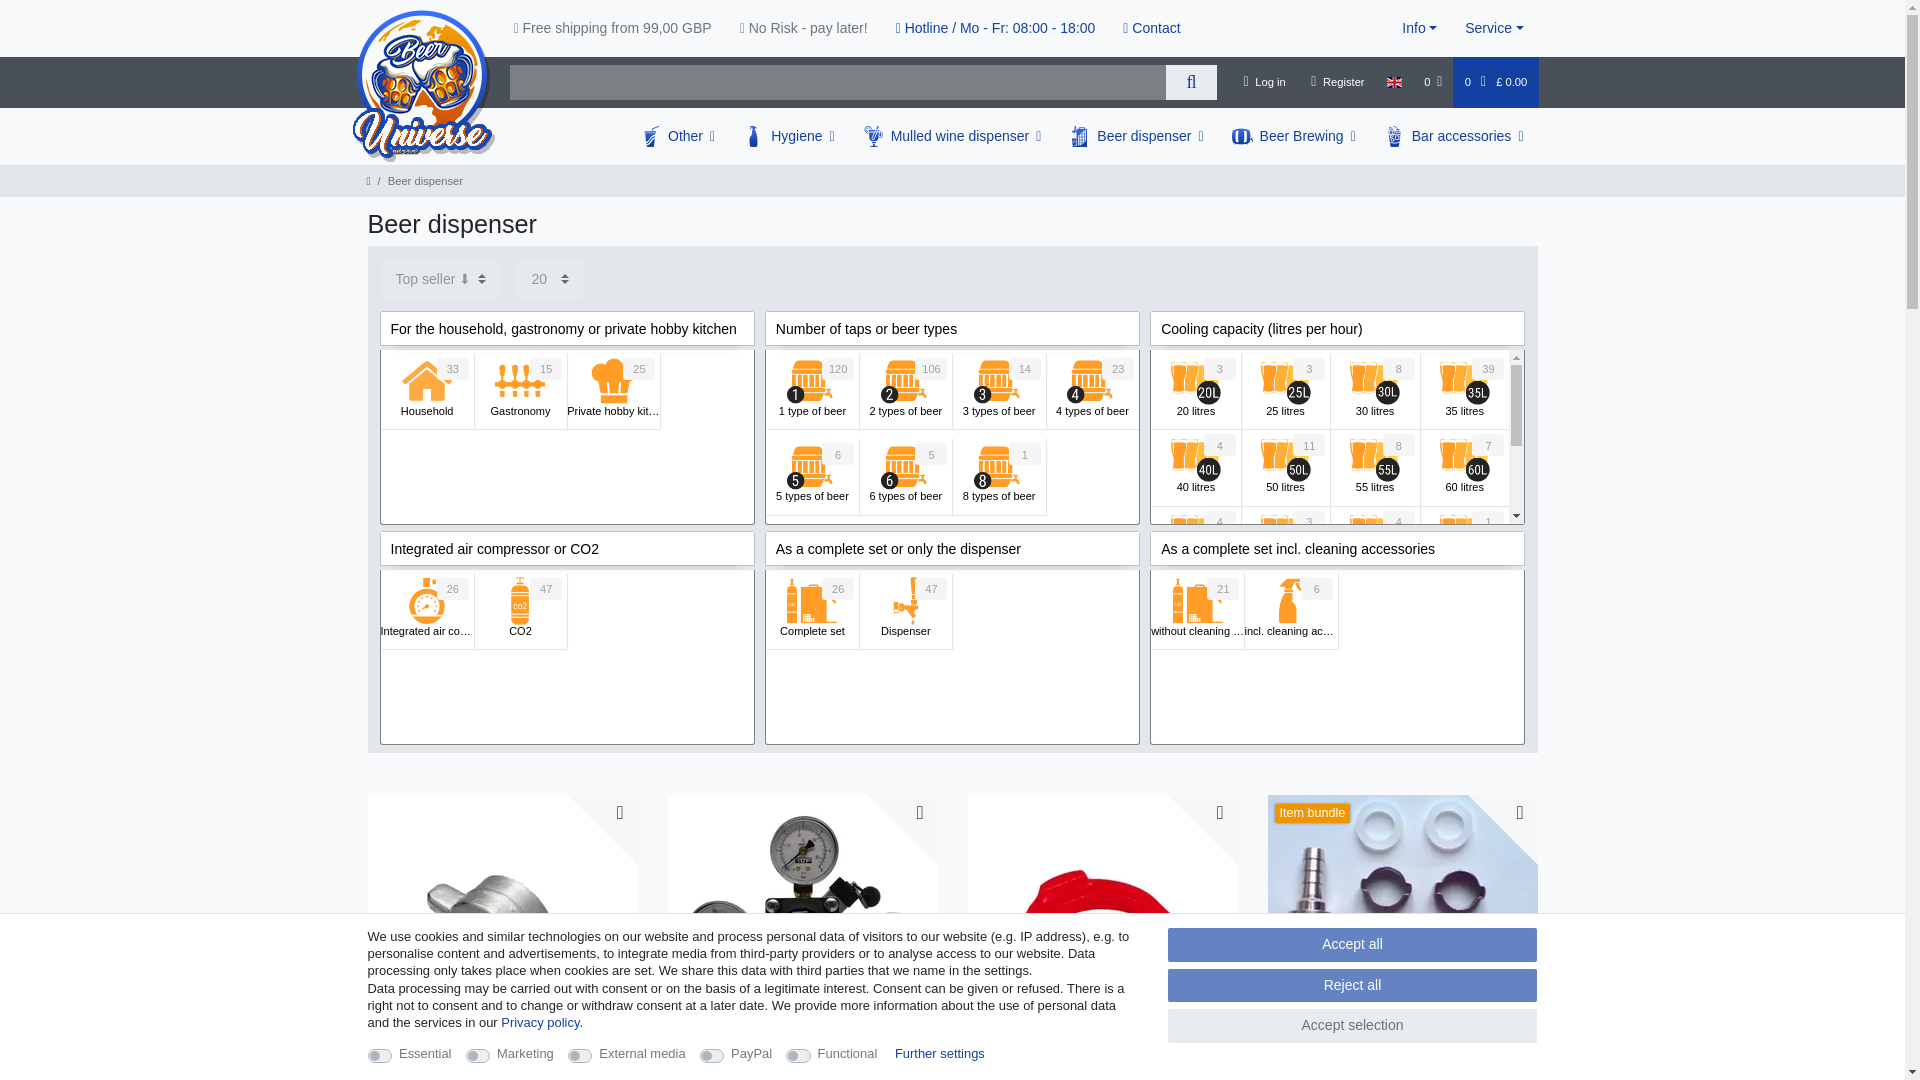  What do you see at coordinates (612, 28) in the screenshot?
I see `Free shipping from 99,00 GBP` at bounding box center [612, 28].